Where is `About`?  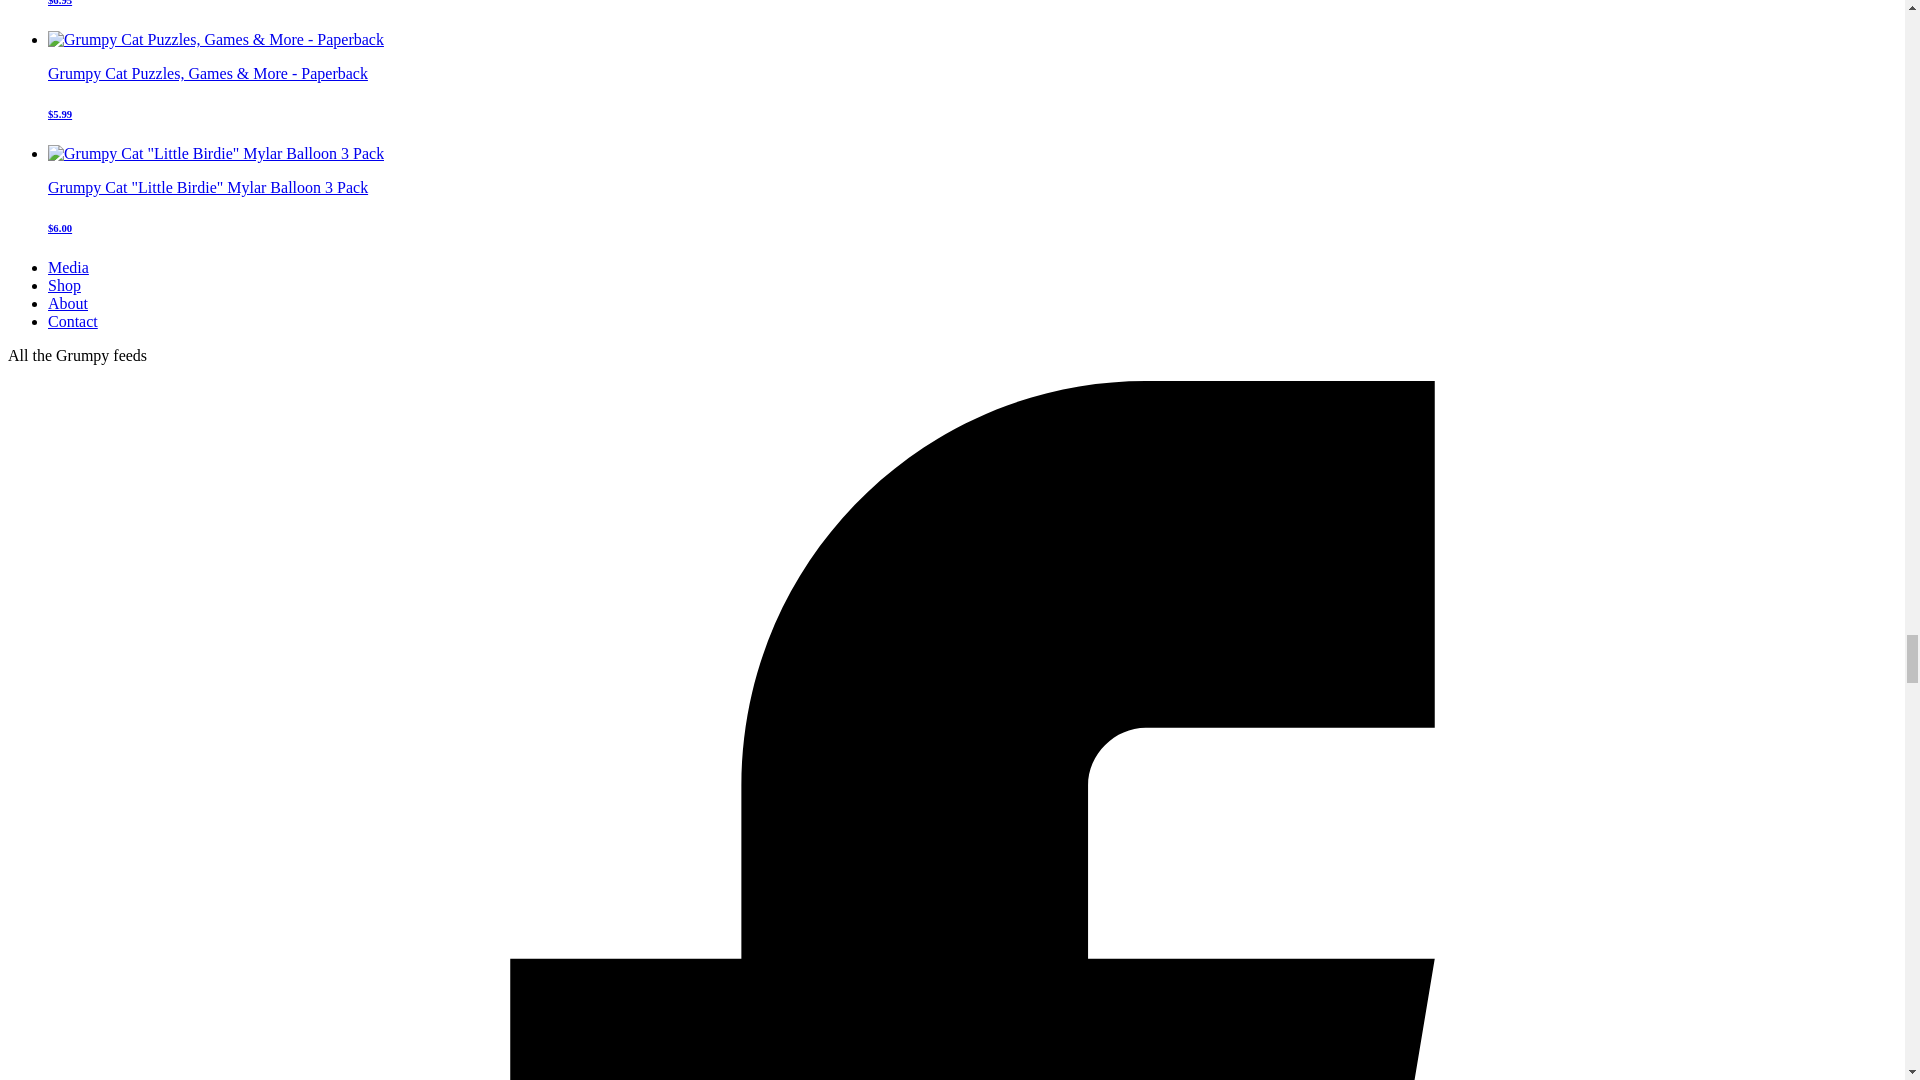 About is located at coordinates (68, 303).